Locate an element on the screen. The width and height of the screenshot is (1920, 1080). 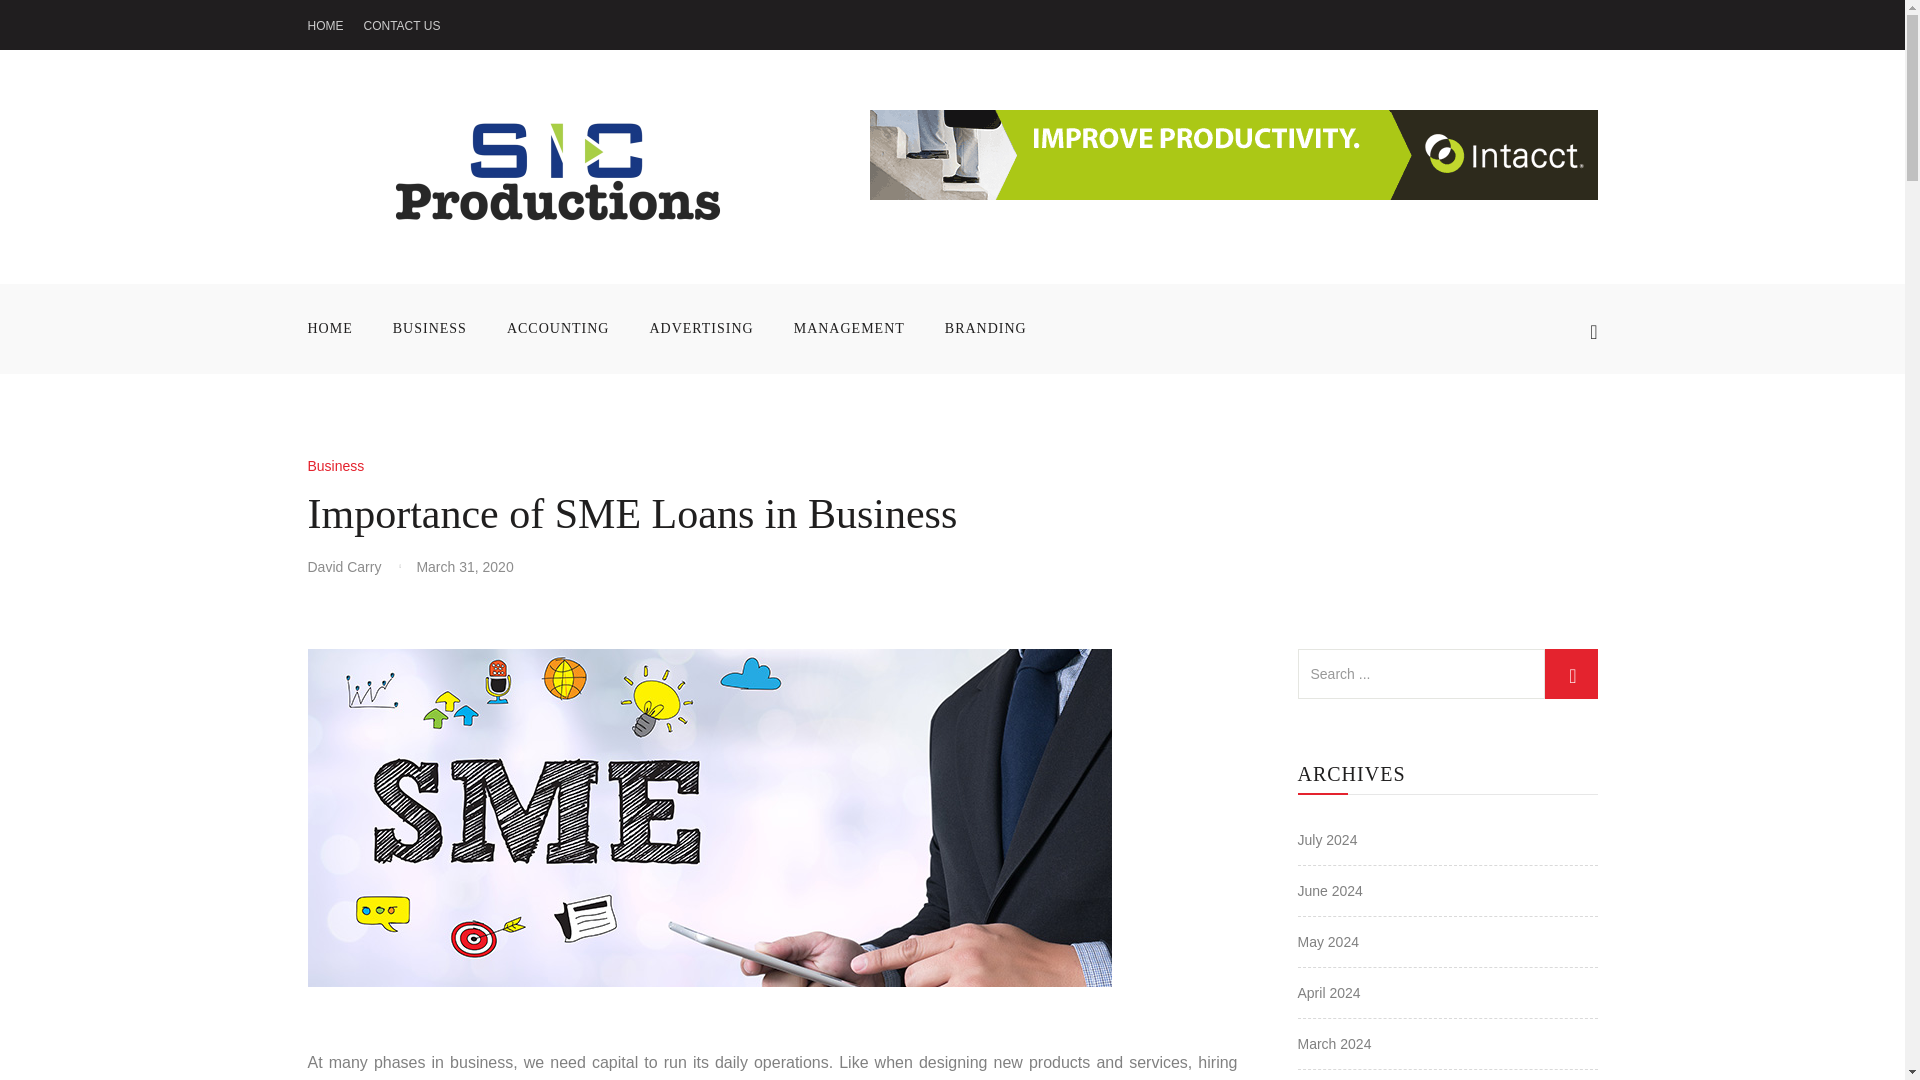
BRANDING is located at coordinates (986, 328).